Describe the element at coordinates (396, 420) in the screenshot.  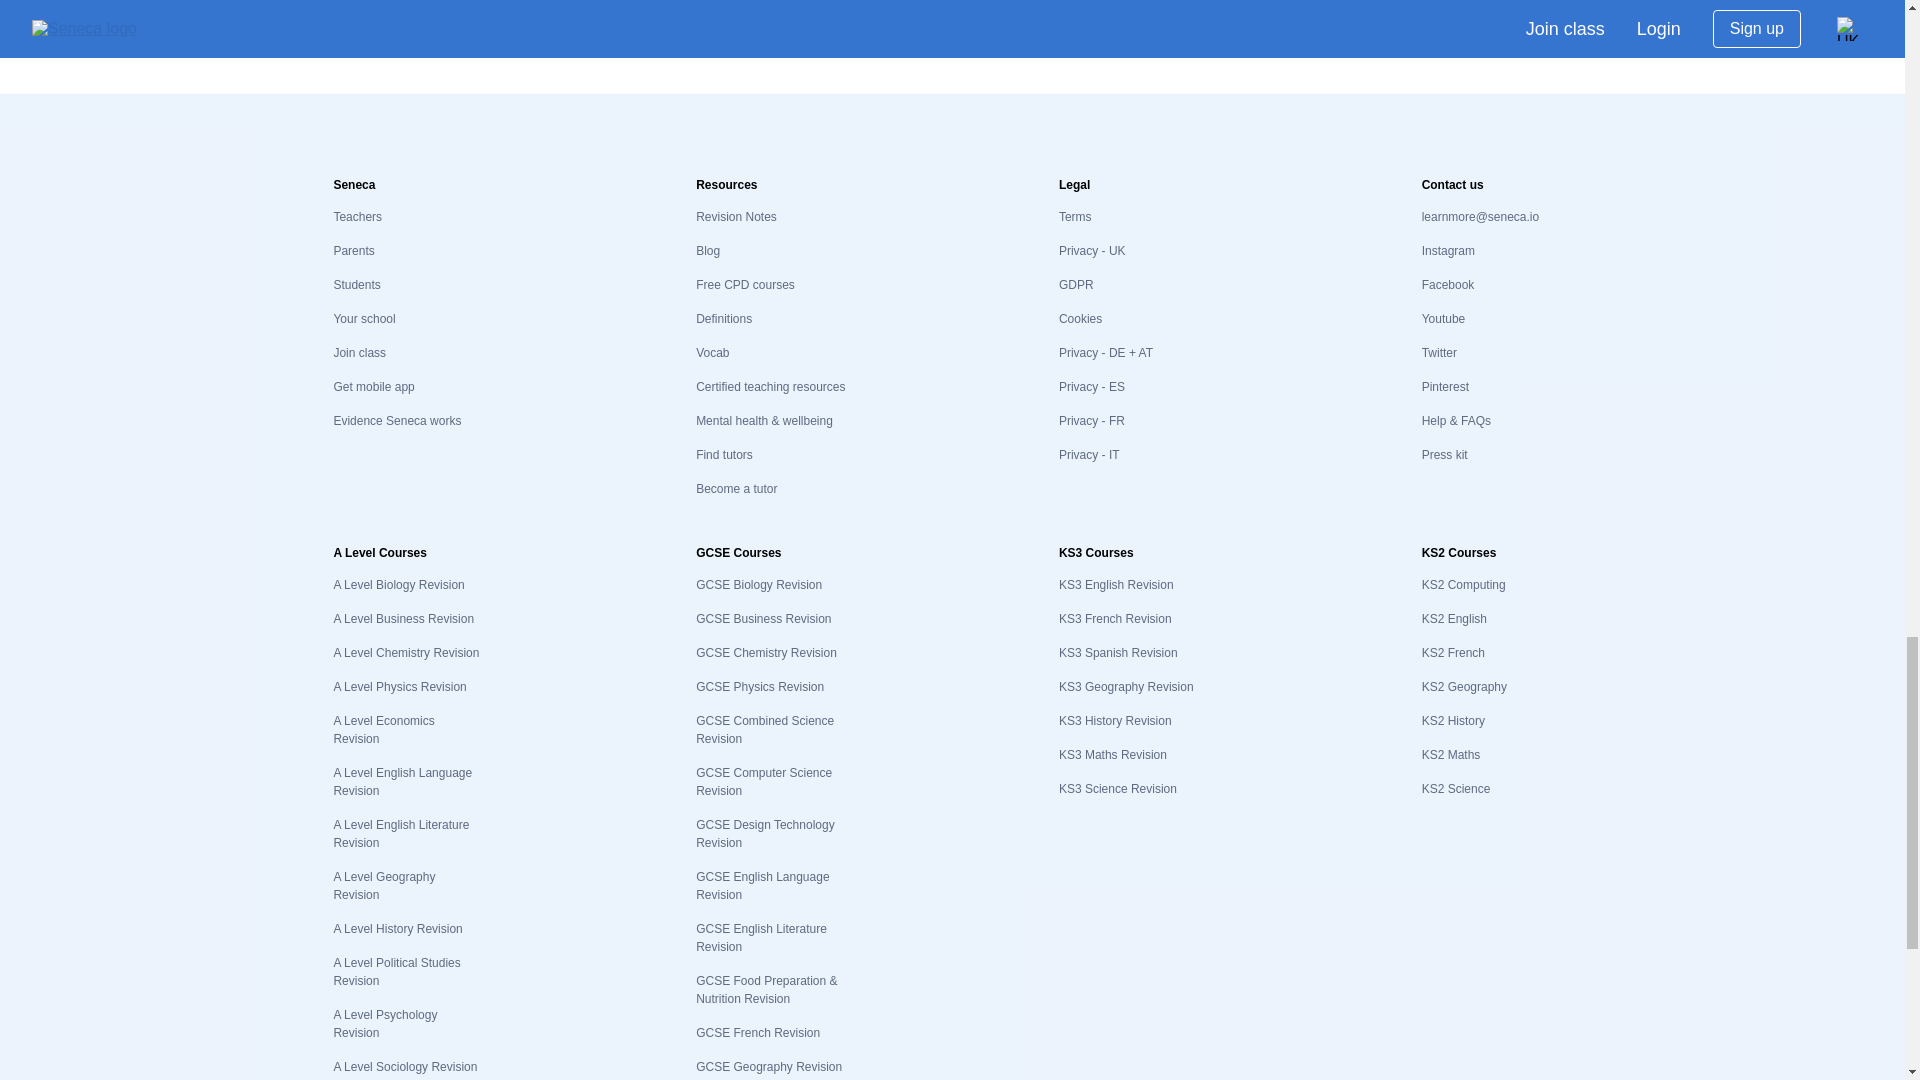
I see `Evidence Seneca works` at that location.